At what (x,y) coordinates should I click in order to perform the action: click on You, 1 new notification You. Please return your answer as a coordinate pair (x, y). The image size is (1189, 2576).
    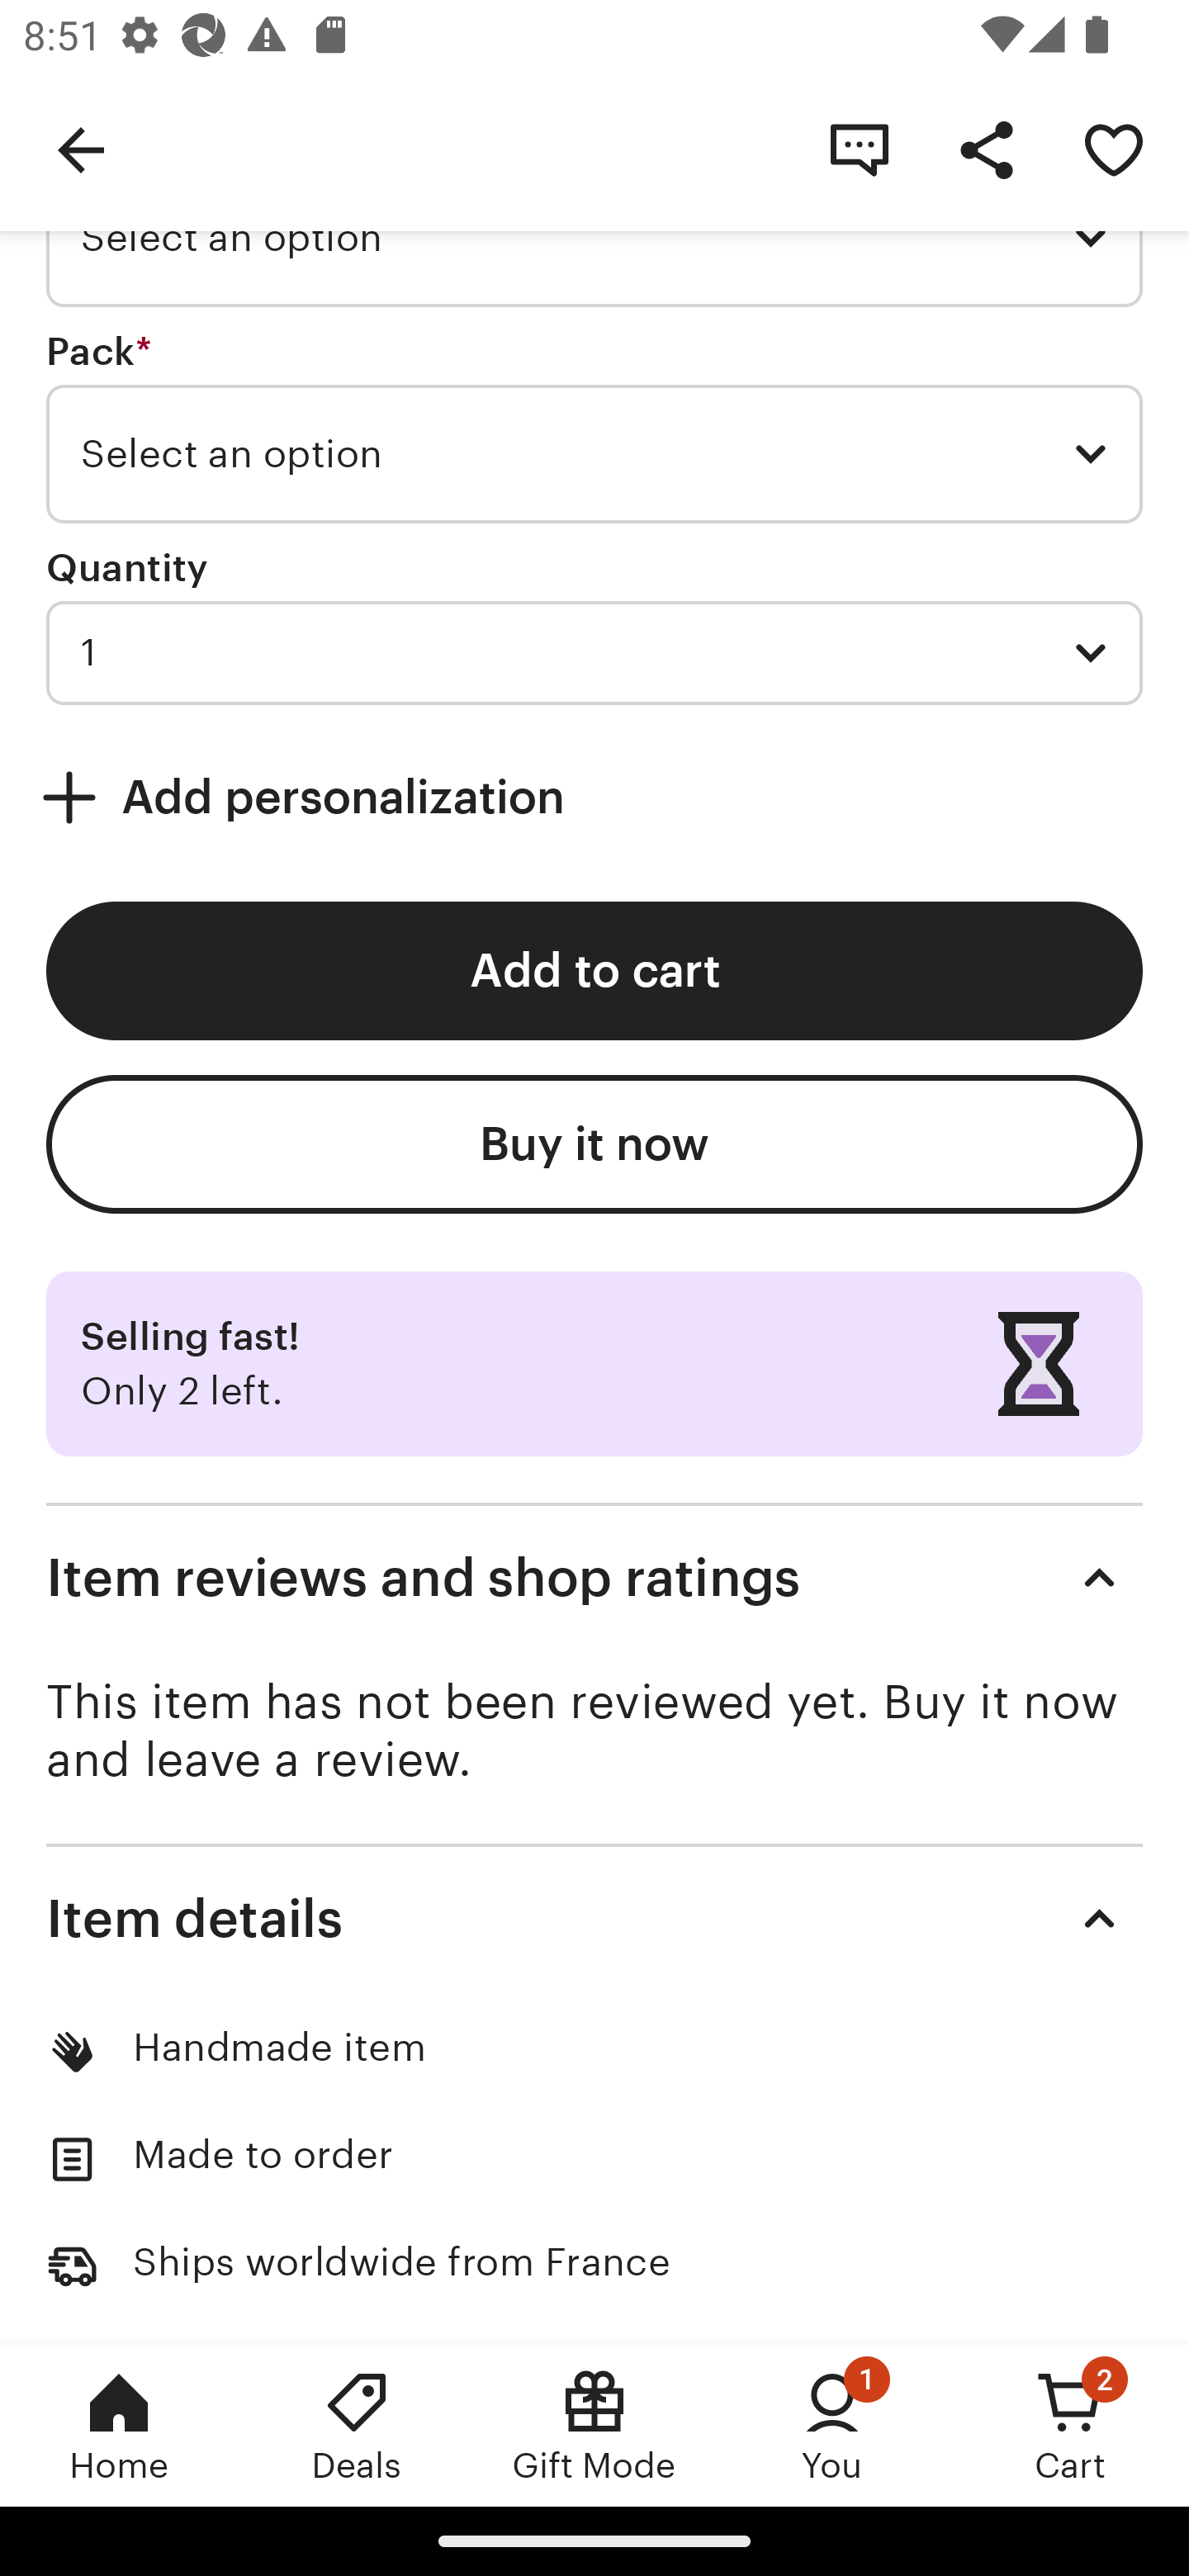
    Looking at the image, I should click on (832, 2425).